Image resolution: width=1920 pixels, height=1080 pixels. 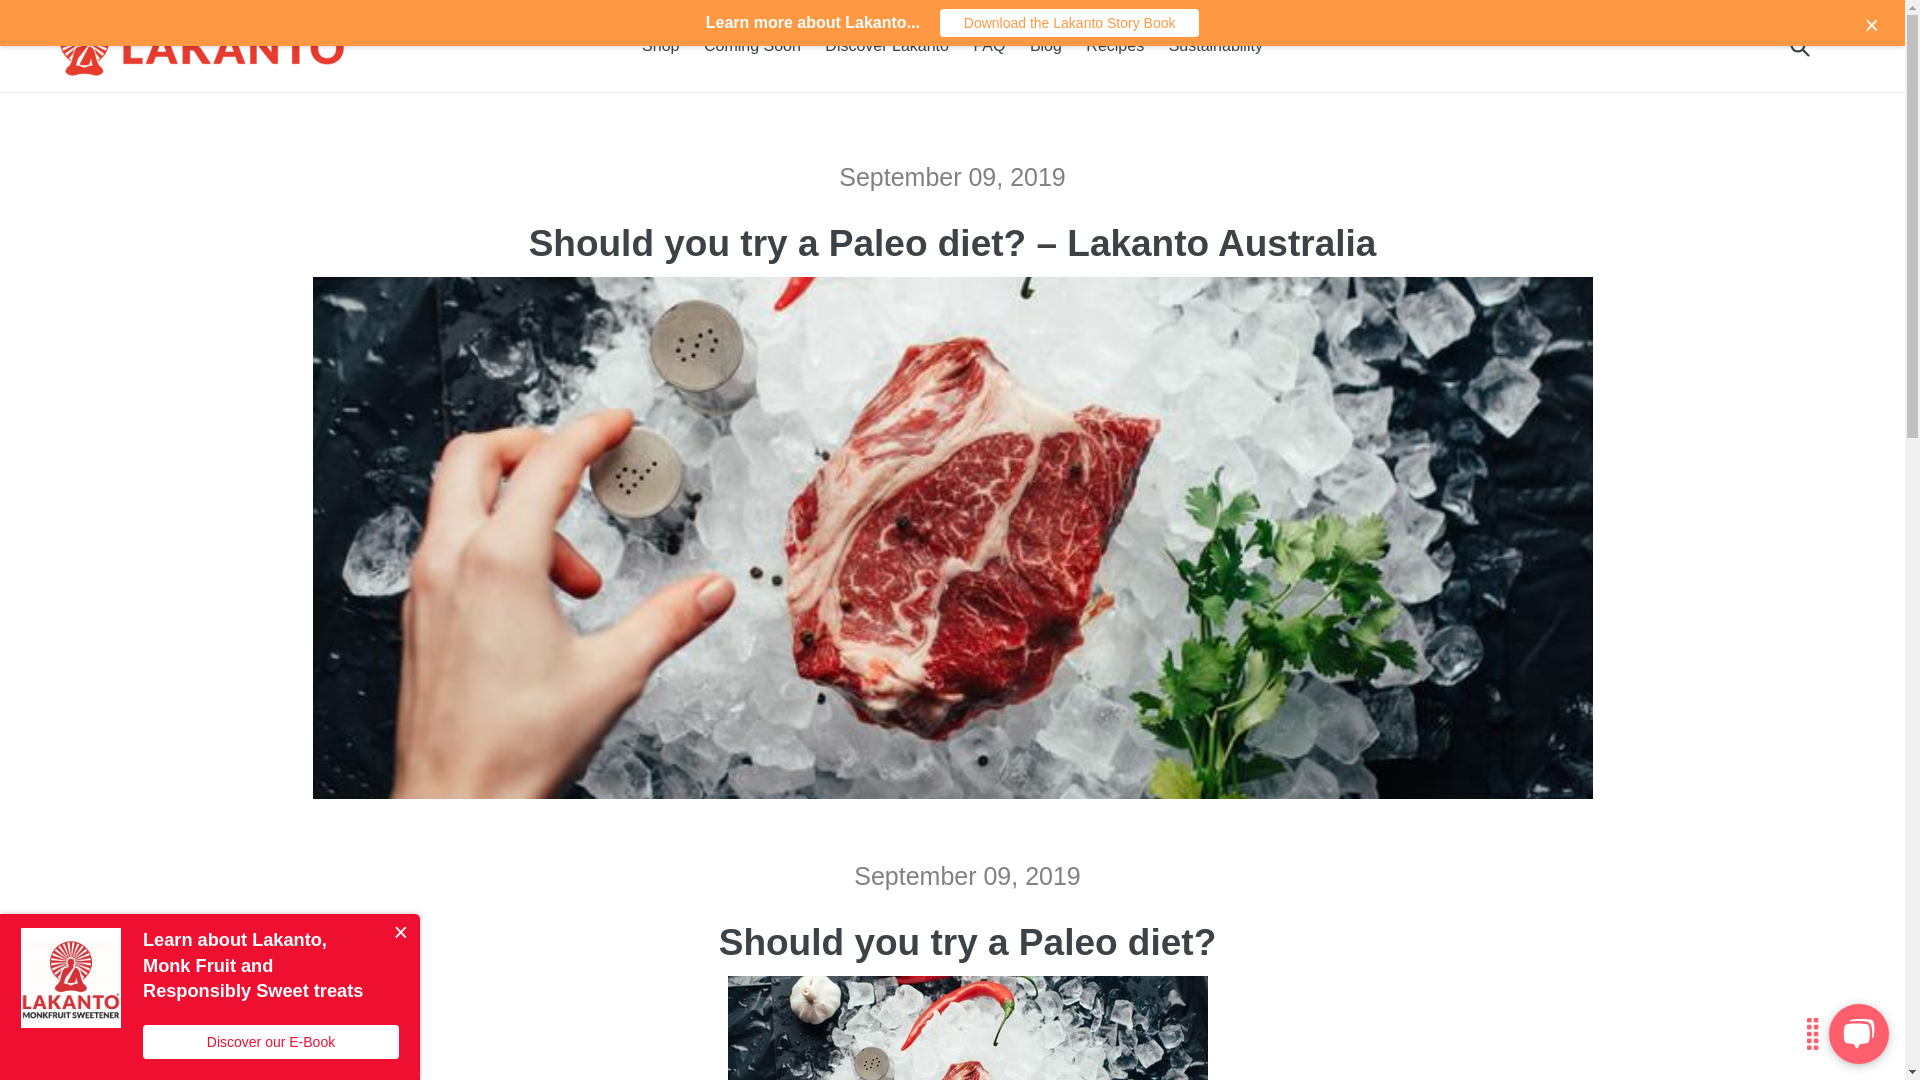 What do you see at coordinates (886, 46) in the screenshot?
I see `Discover Lakanto` at bounding box center [886, 46].